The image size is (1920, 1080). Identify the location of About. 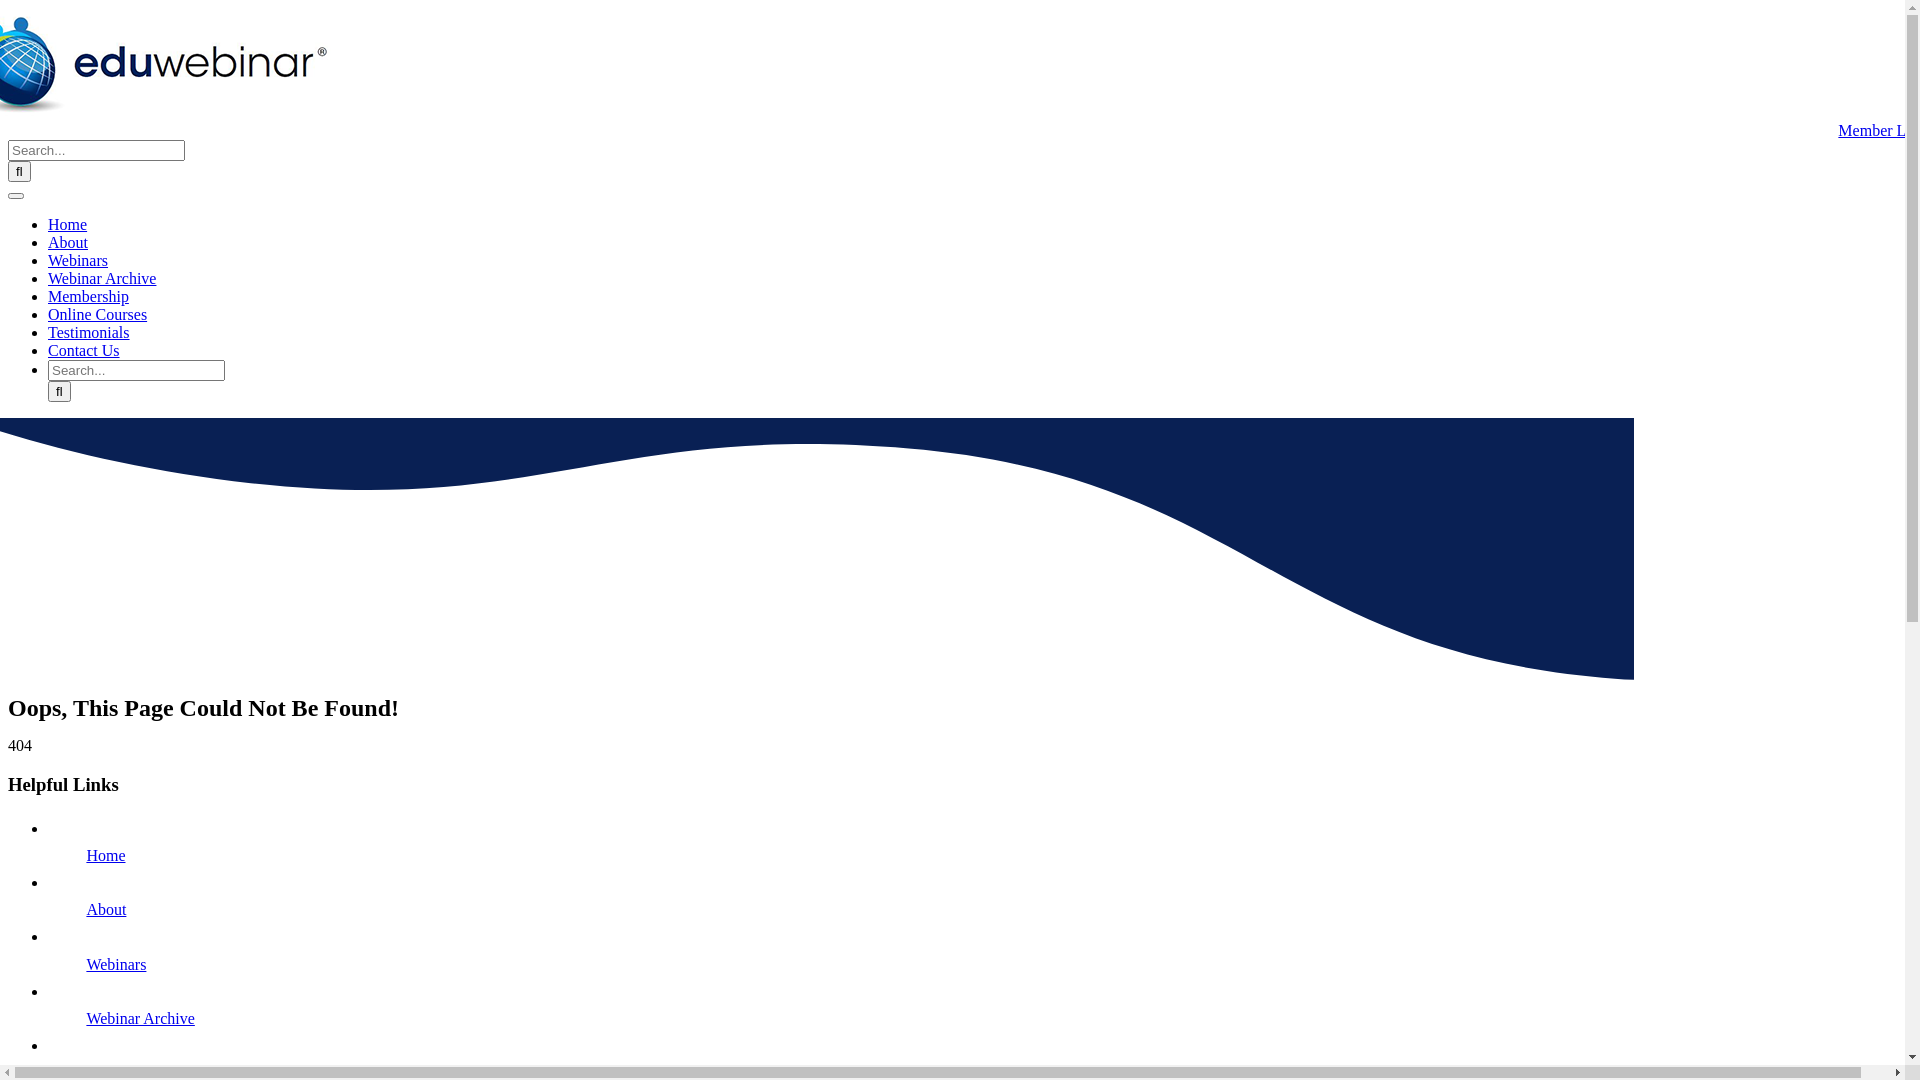
(68, 242).